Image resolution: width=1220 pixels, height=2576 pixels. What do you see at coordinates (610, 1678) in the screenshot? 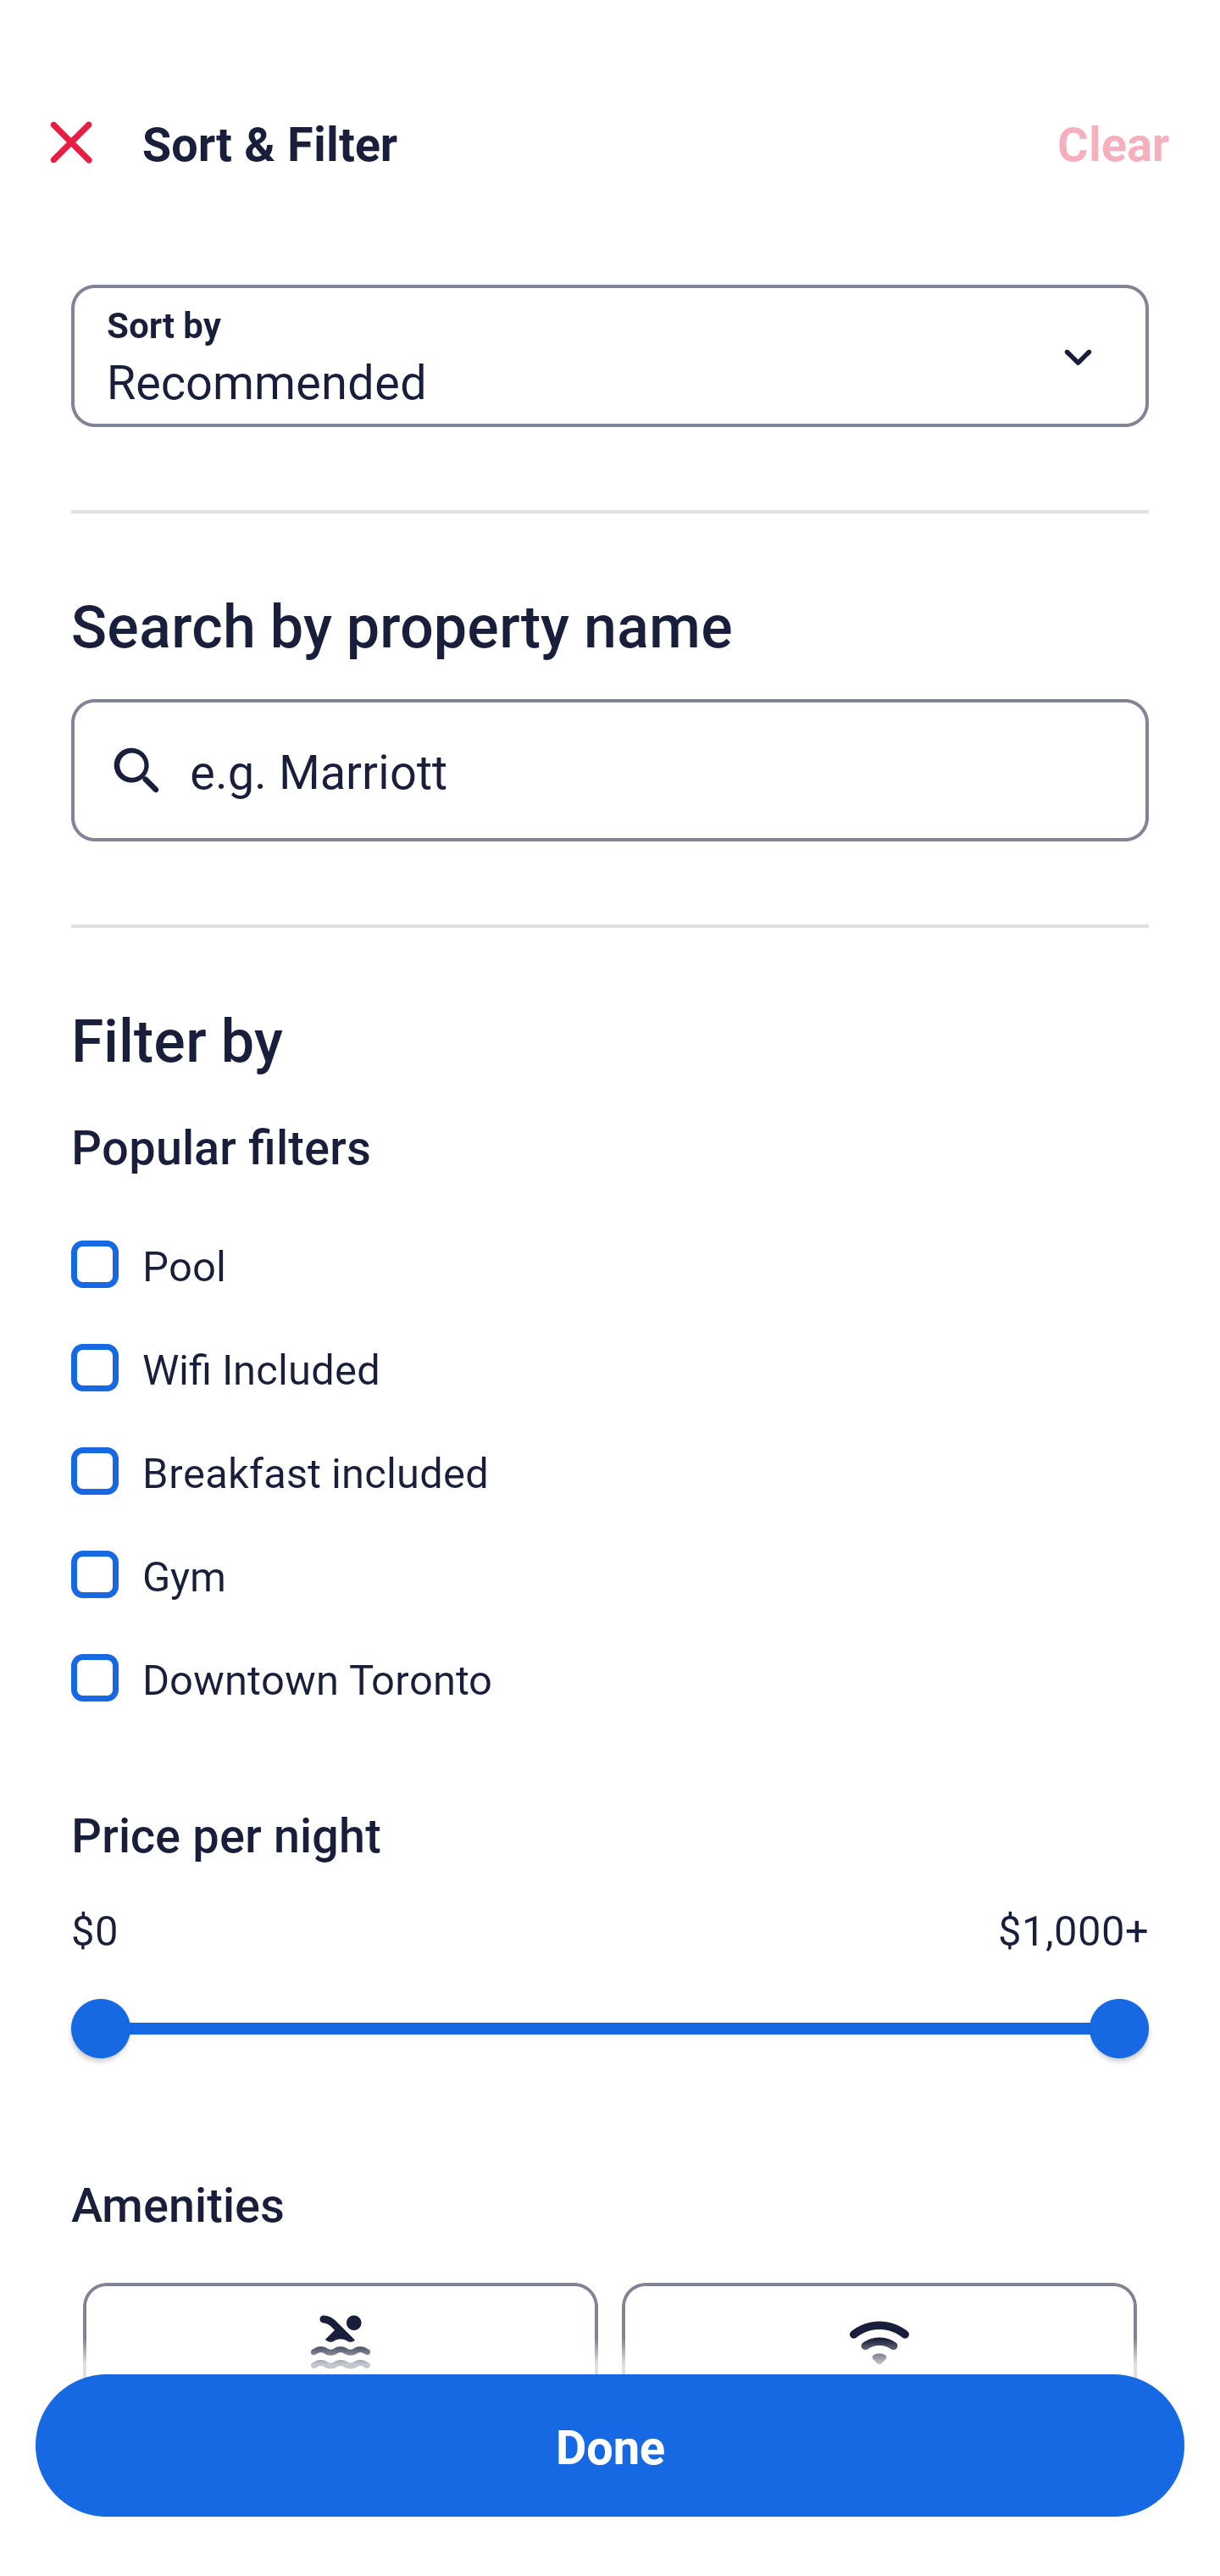
I see `Downtown Toronto, Downtown Toronto` at bounding box center [610, 1678].